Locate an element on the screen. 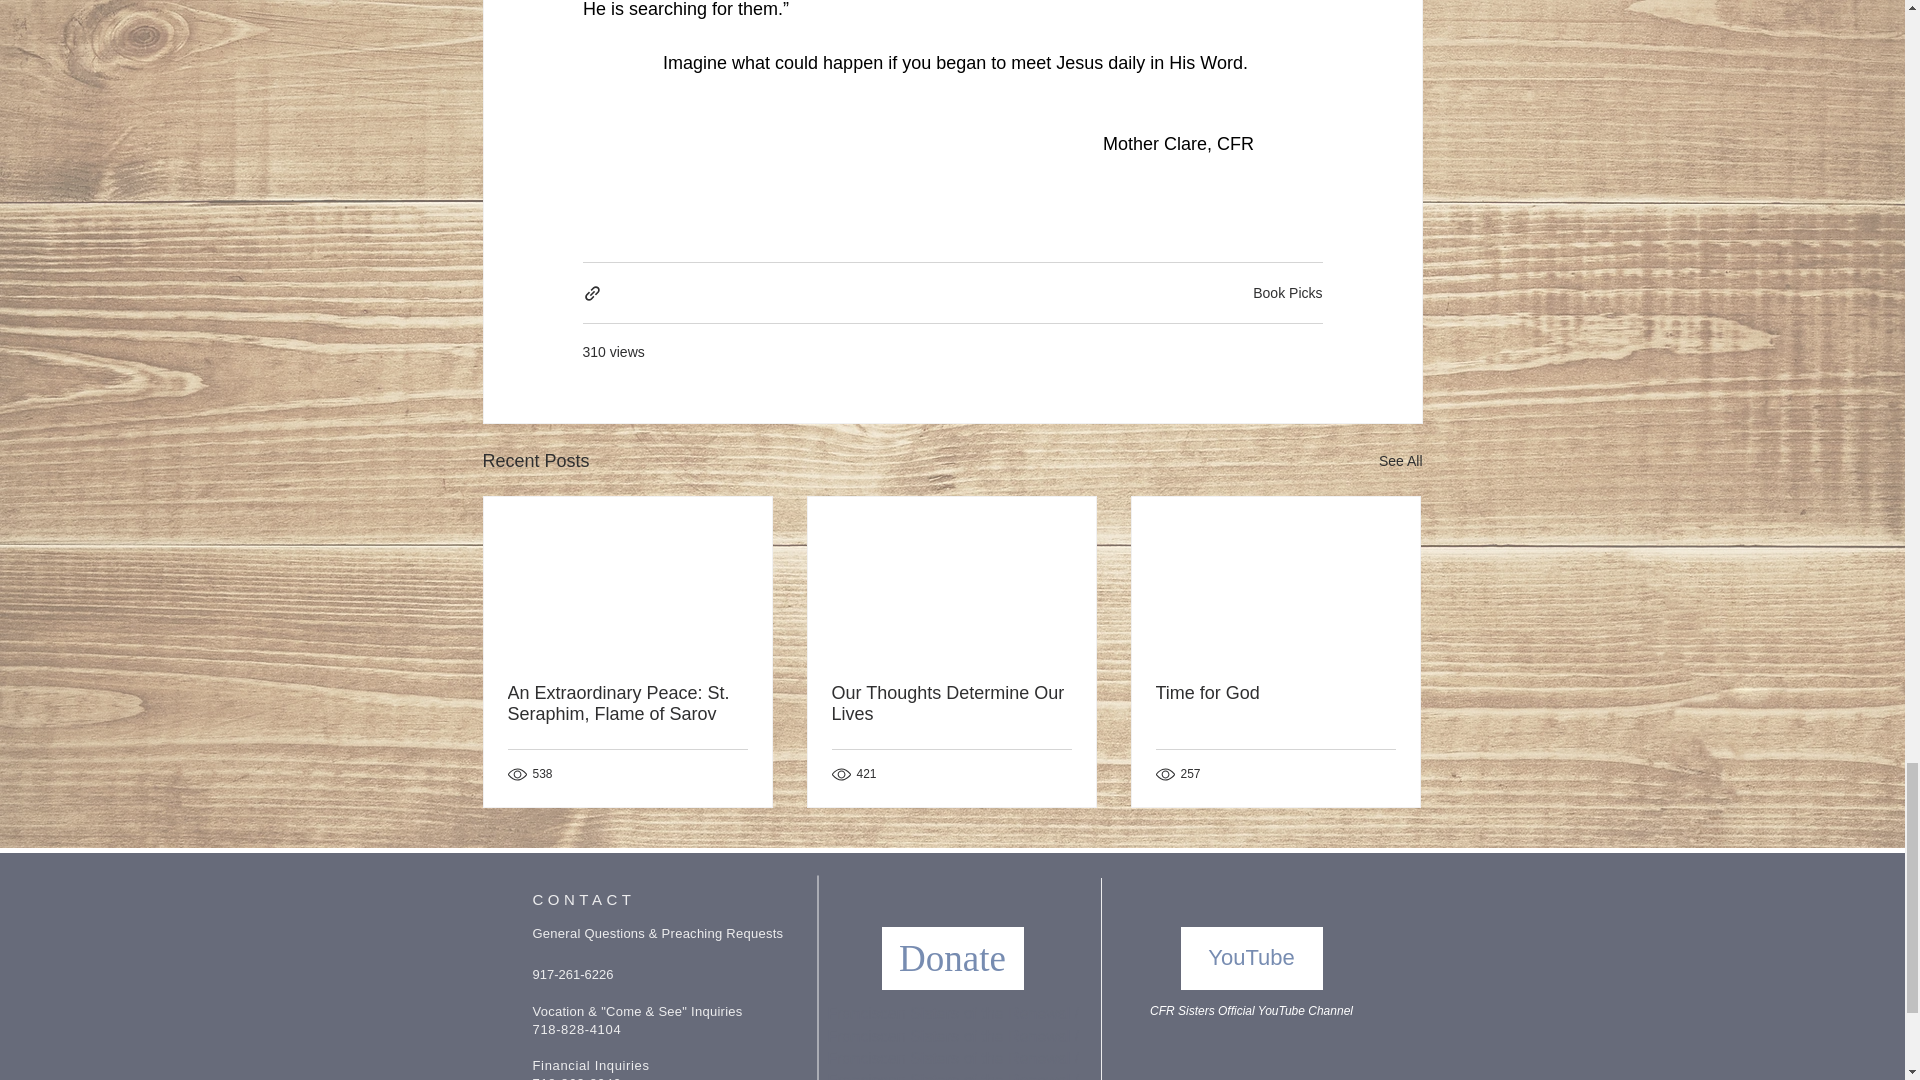  Donate is located at coordinates (952, 958).